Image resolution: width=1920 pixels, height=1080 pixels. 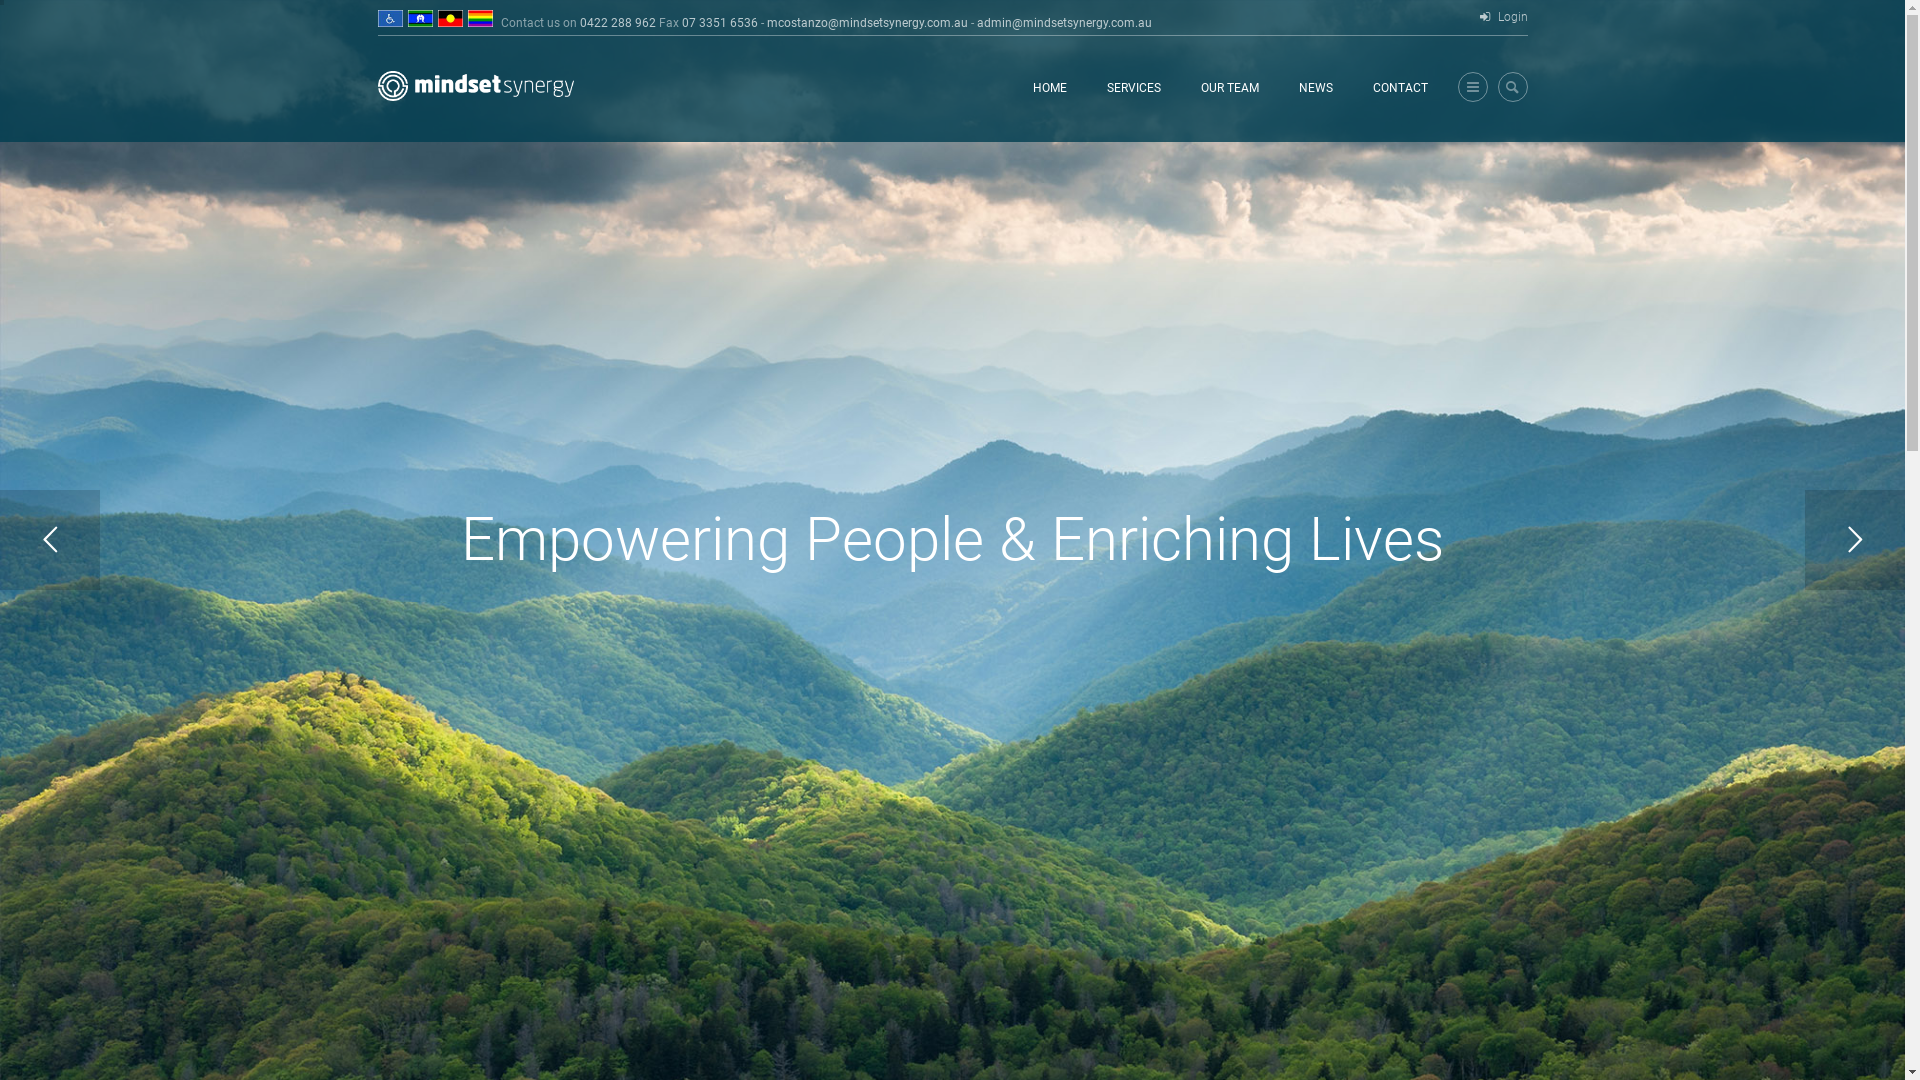 I want to click on 07 3351 6536, so click(x=720, y=23).